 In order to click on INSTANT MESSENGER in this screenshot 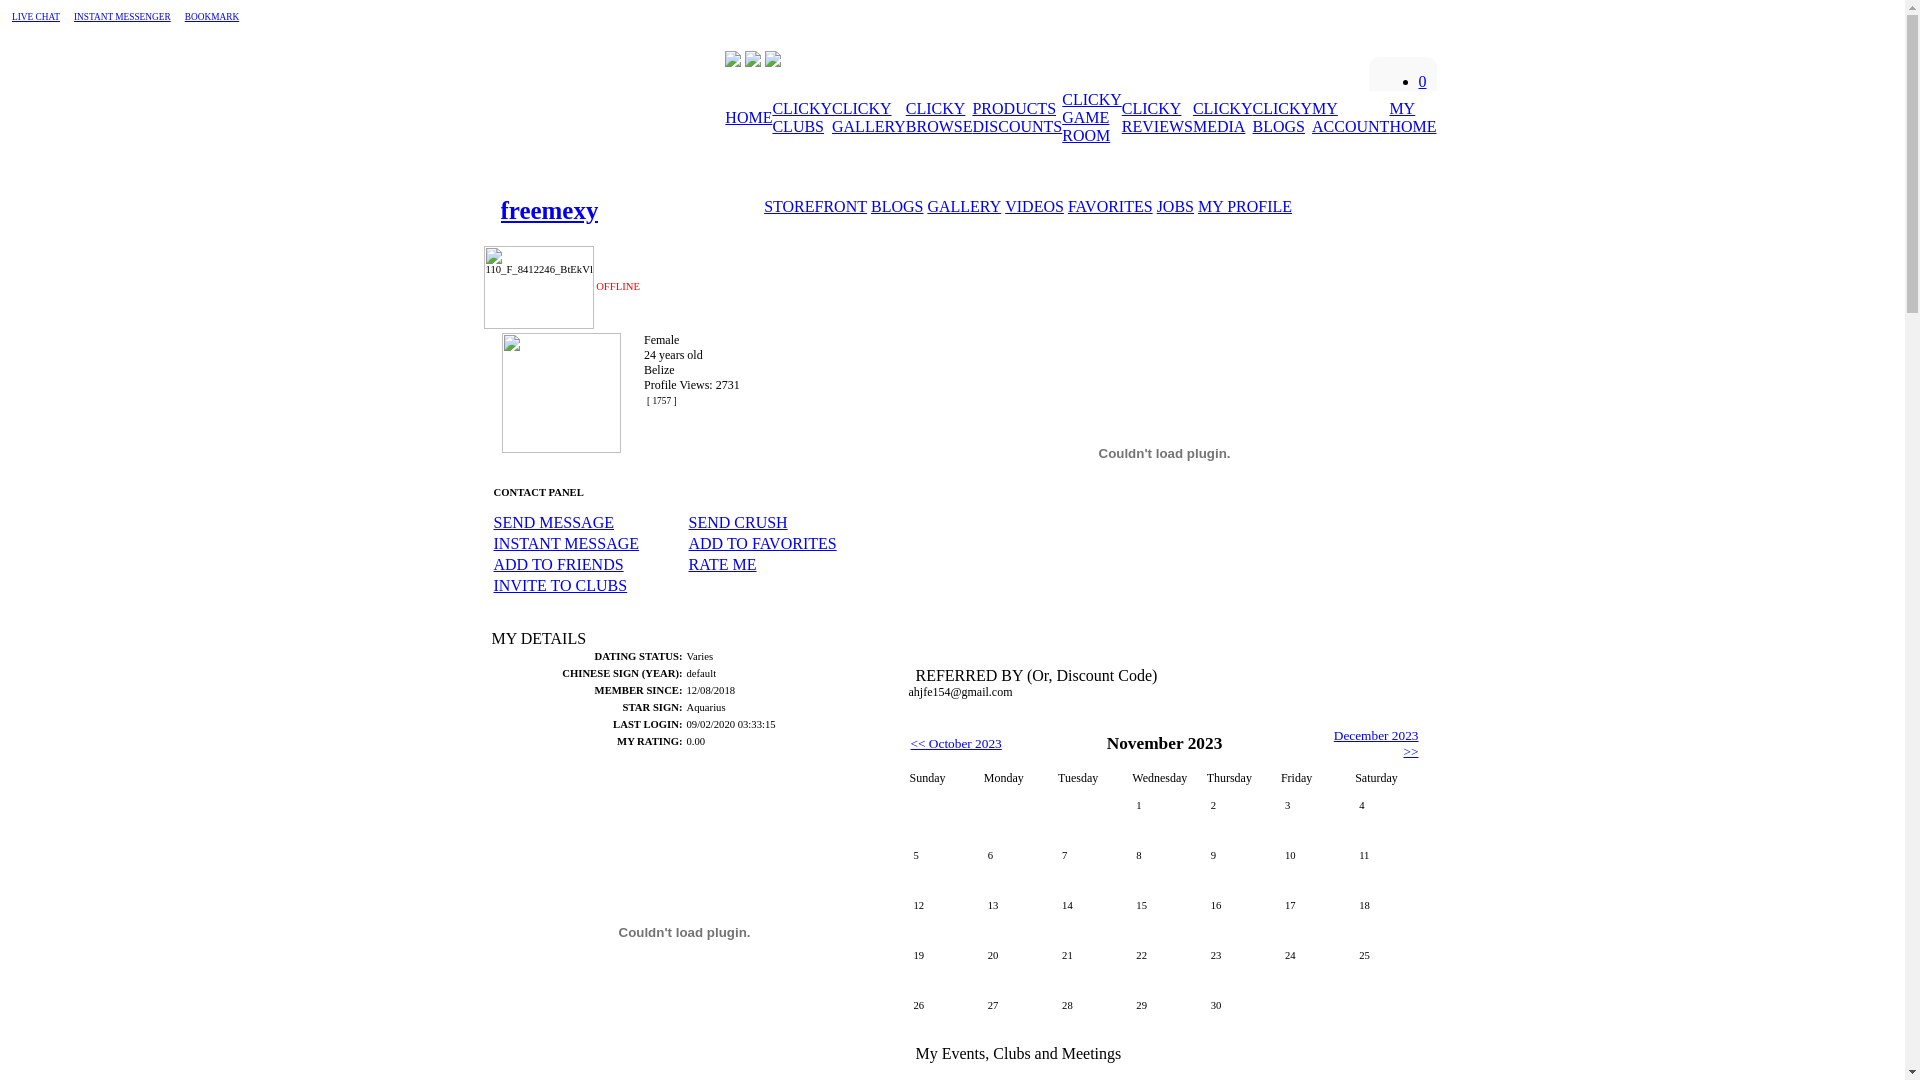, I will do `click(122, 17)`.